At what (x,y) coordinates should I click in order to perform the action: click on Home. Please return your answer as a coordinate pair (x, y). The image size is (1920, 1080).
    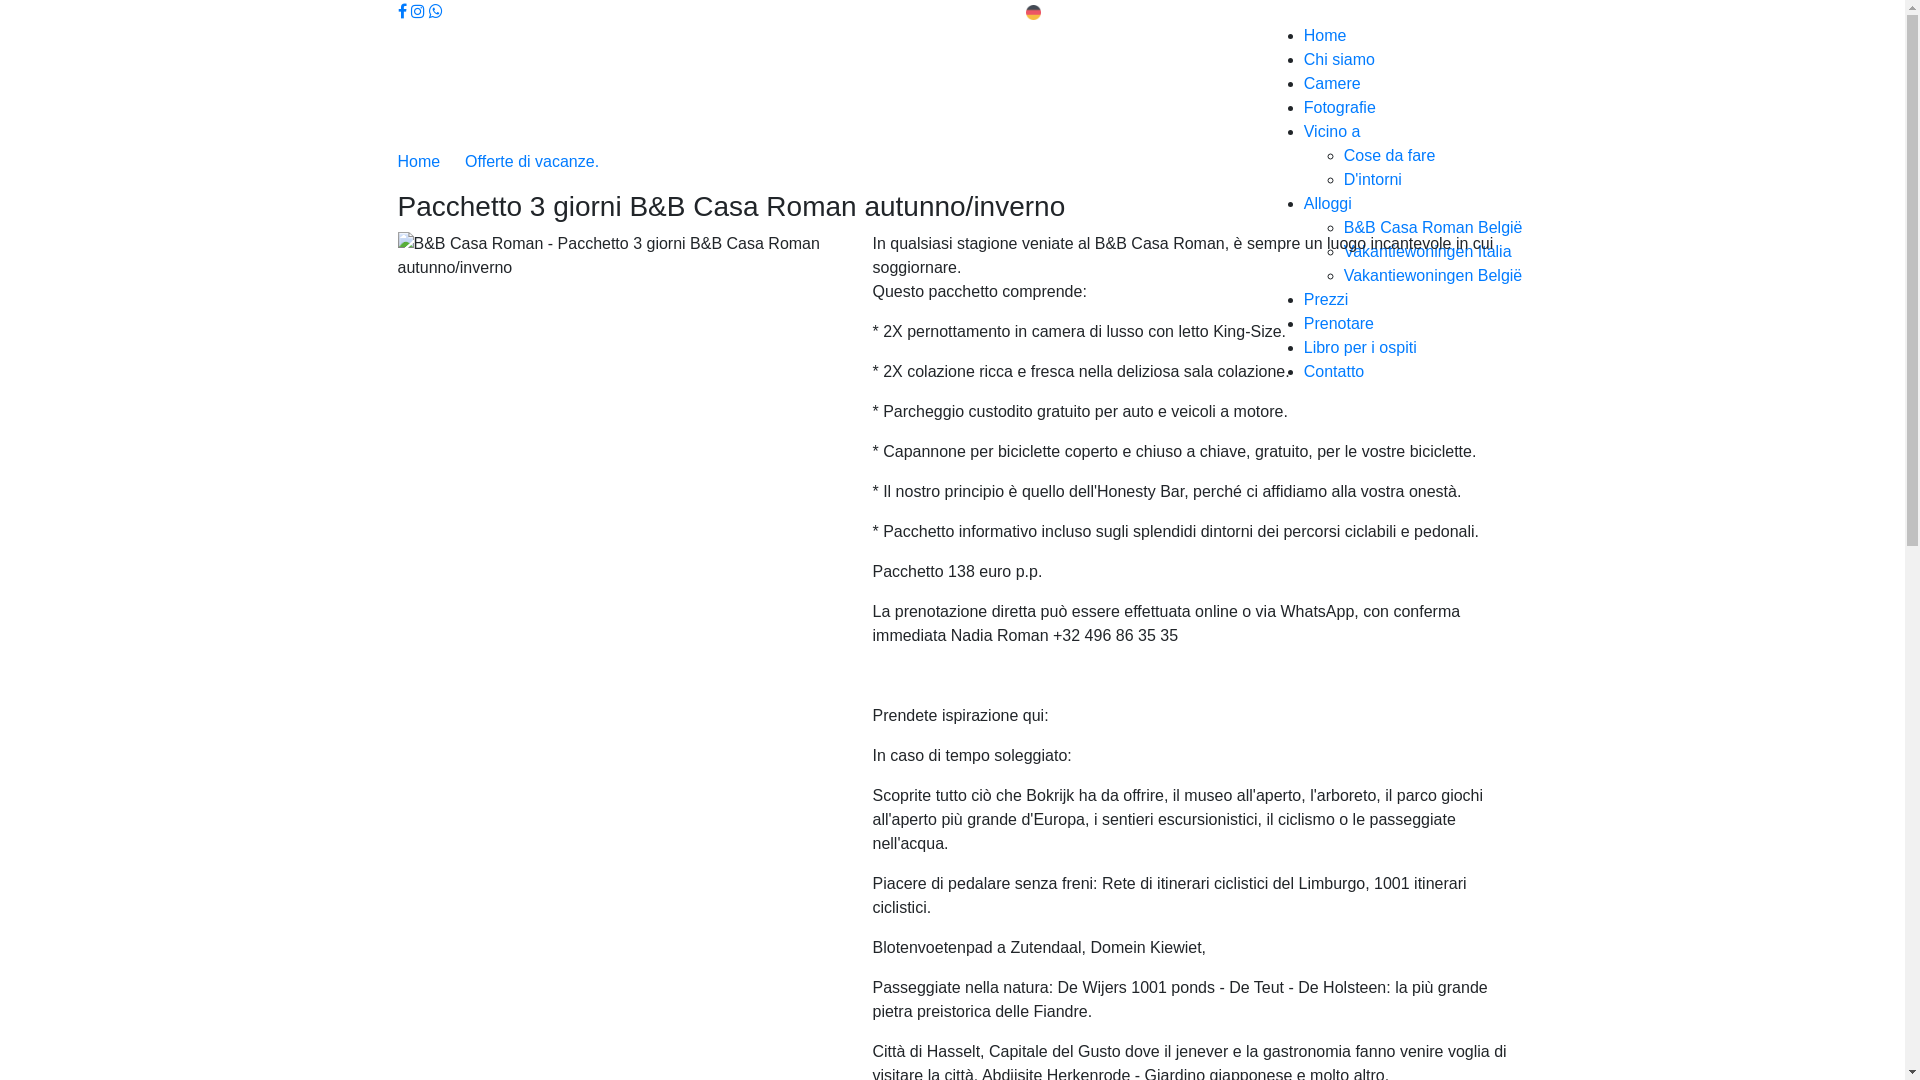
    Looking at the image, I should click on (422, 162).